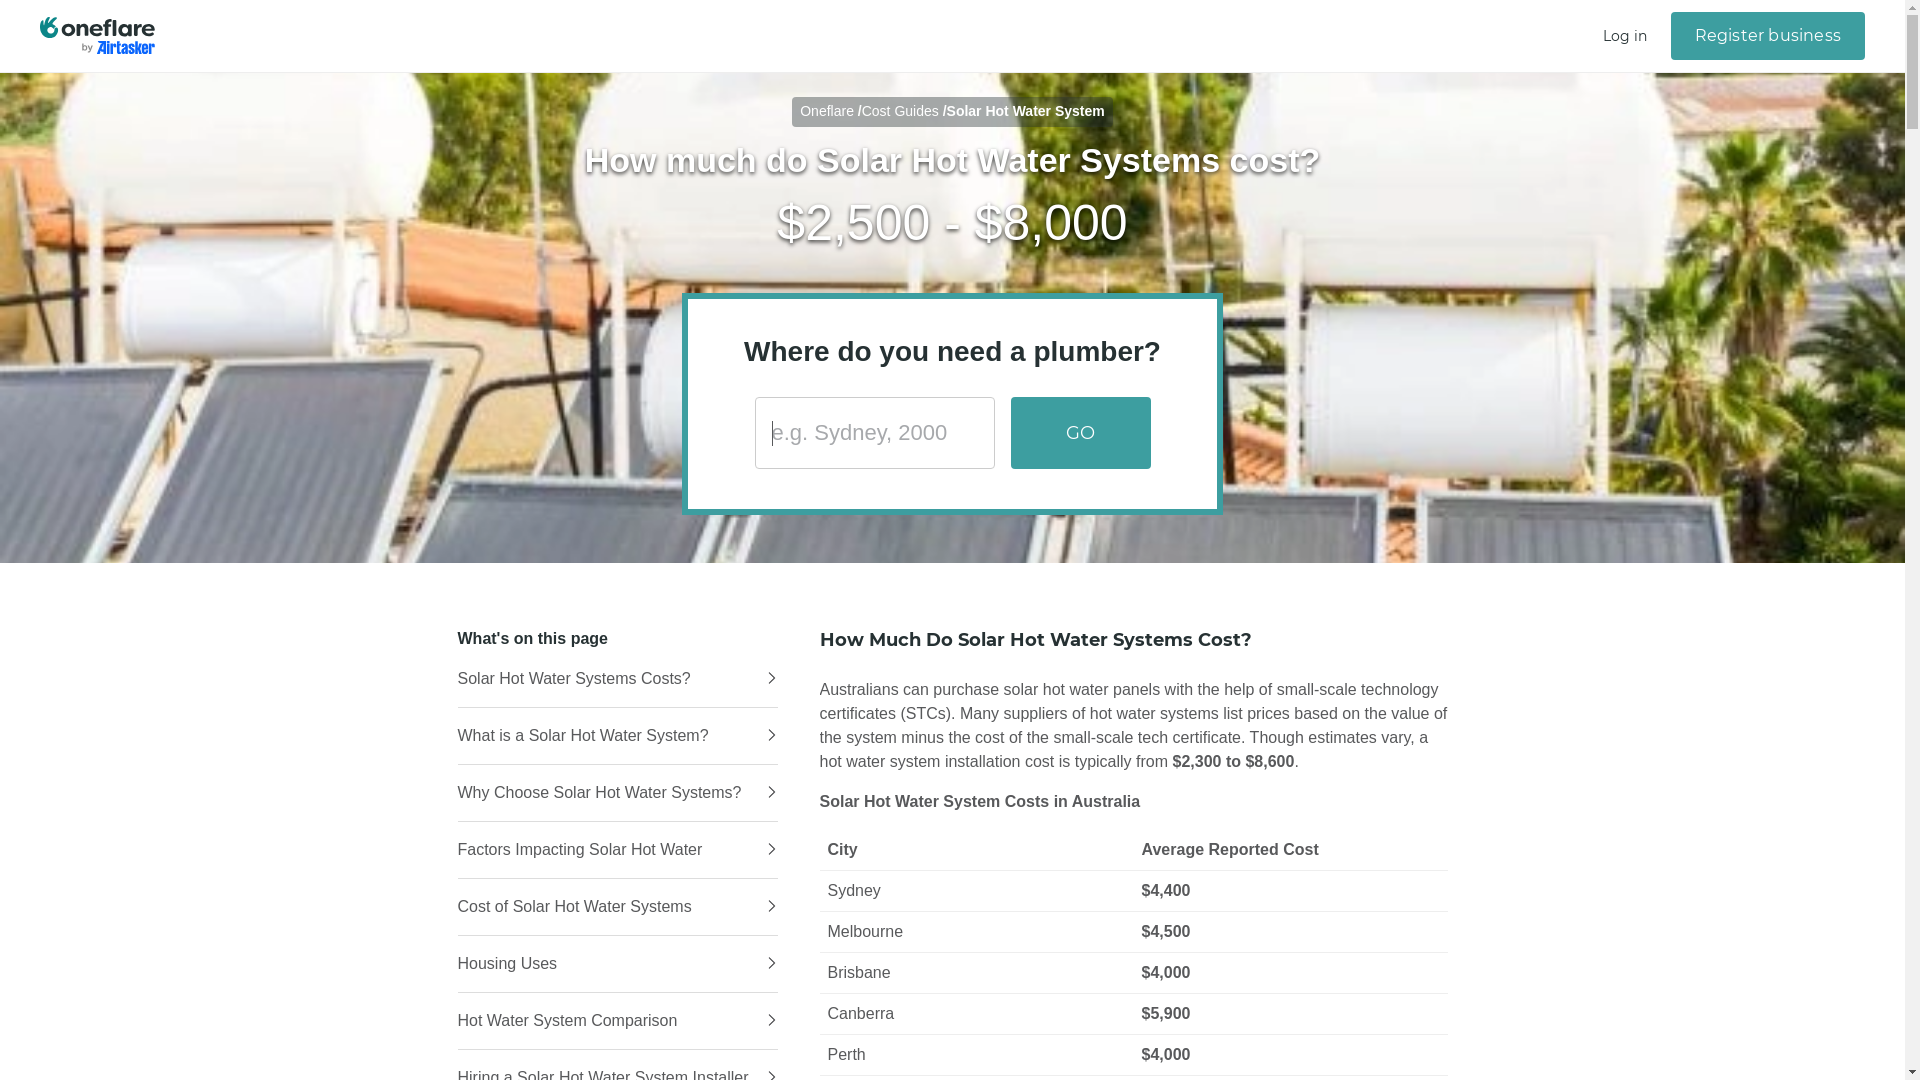 The image size is (1920, 1080). I want to click on Oneflare, so click(827, 111).